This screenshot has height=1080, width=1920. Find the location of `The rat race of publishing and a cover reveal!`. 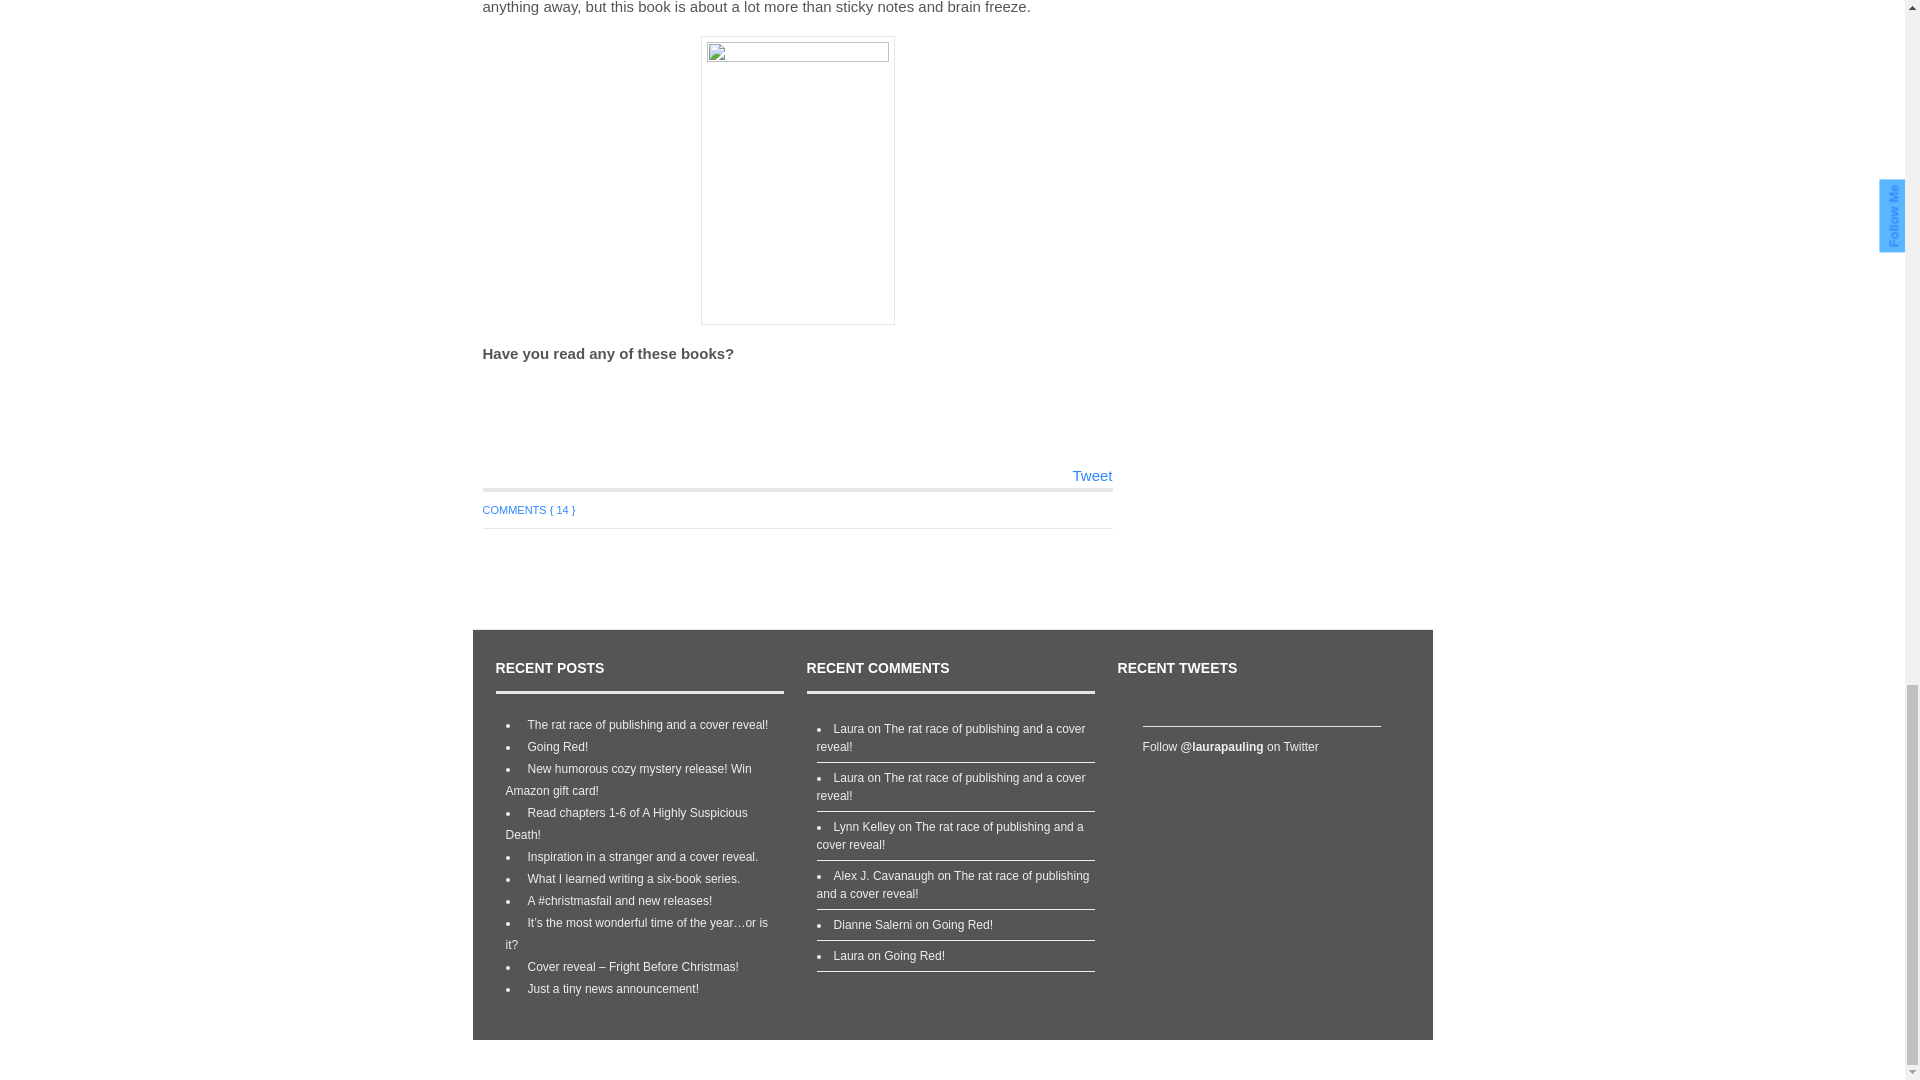

The rat race of publishing and a cover reveal! is located at coordinates (952, 787).